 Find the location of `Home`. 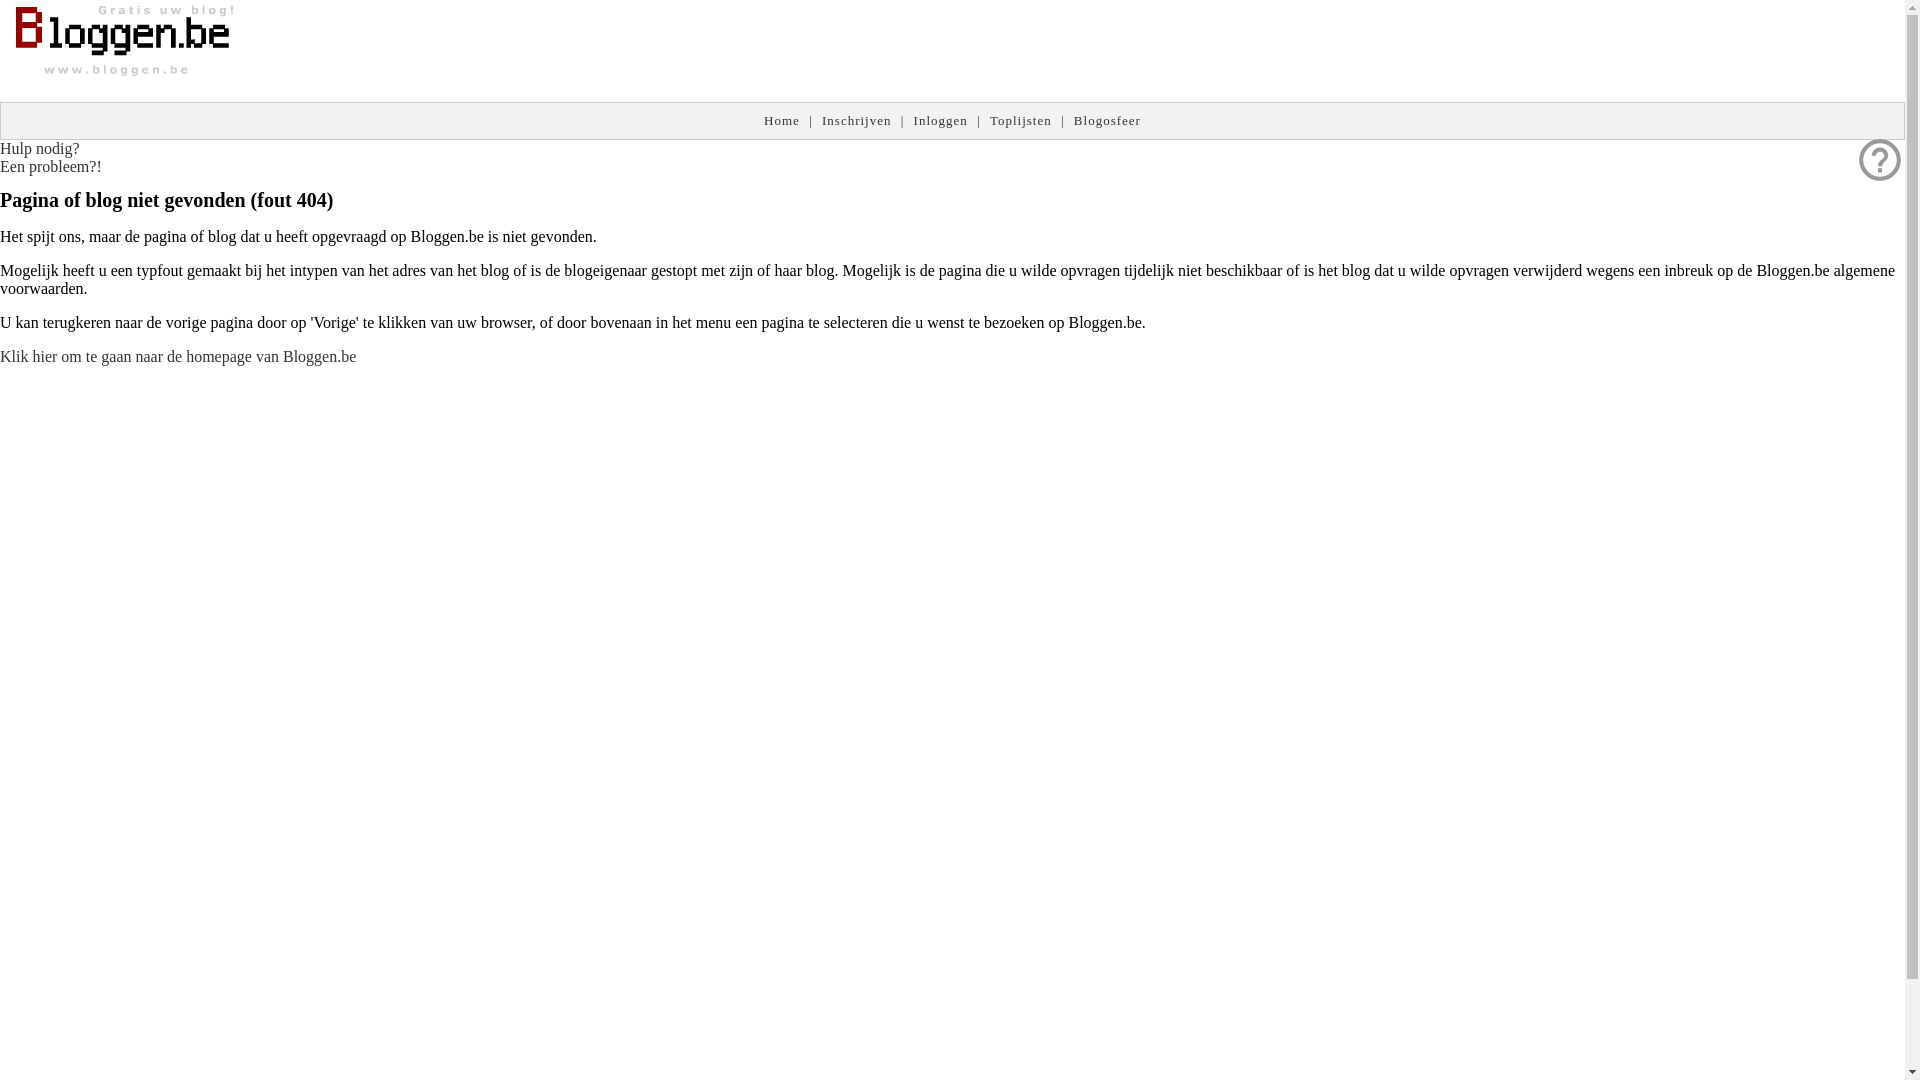

Home is located at coordinates (782, 120).